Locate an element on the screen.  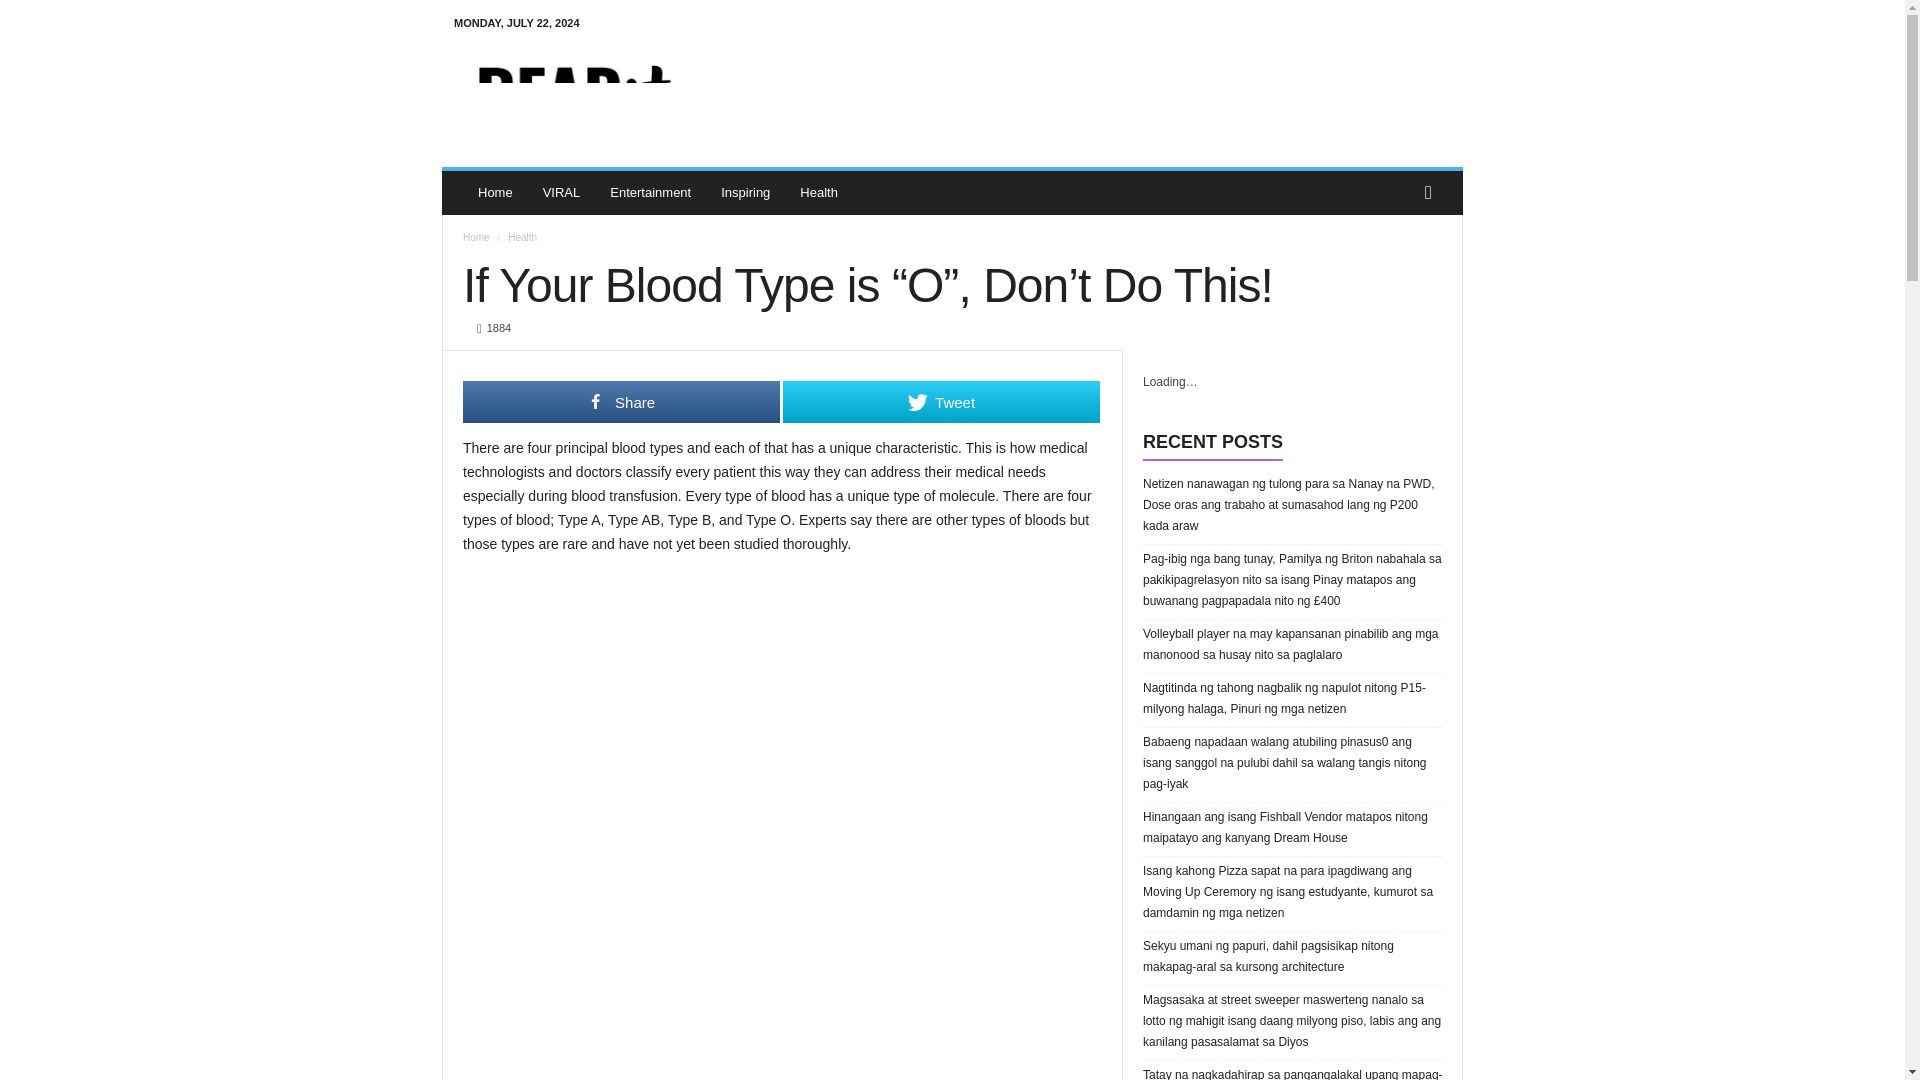
VIRAL is located at coordinates (562, 192).